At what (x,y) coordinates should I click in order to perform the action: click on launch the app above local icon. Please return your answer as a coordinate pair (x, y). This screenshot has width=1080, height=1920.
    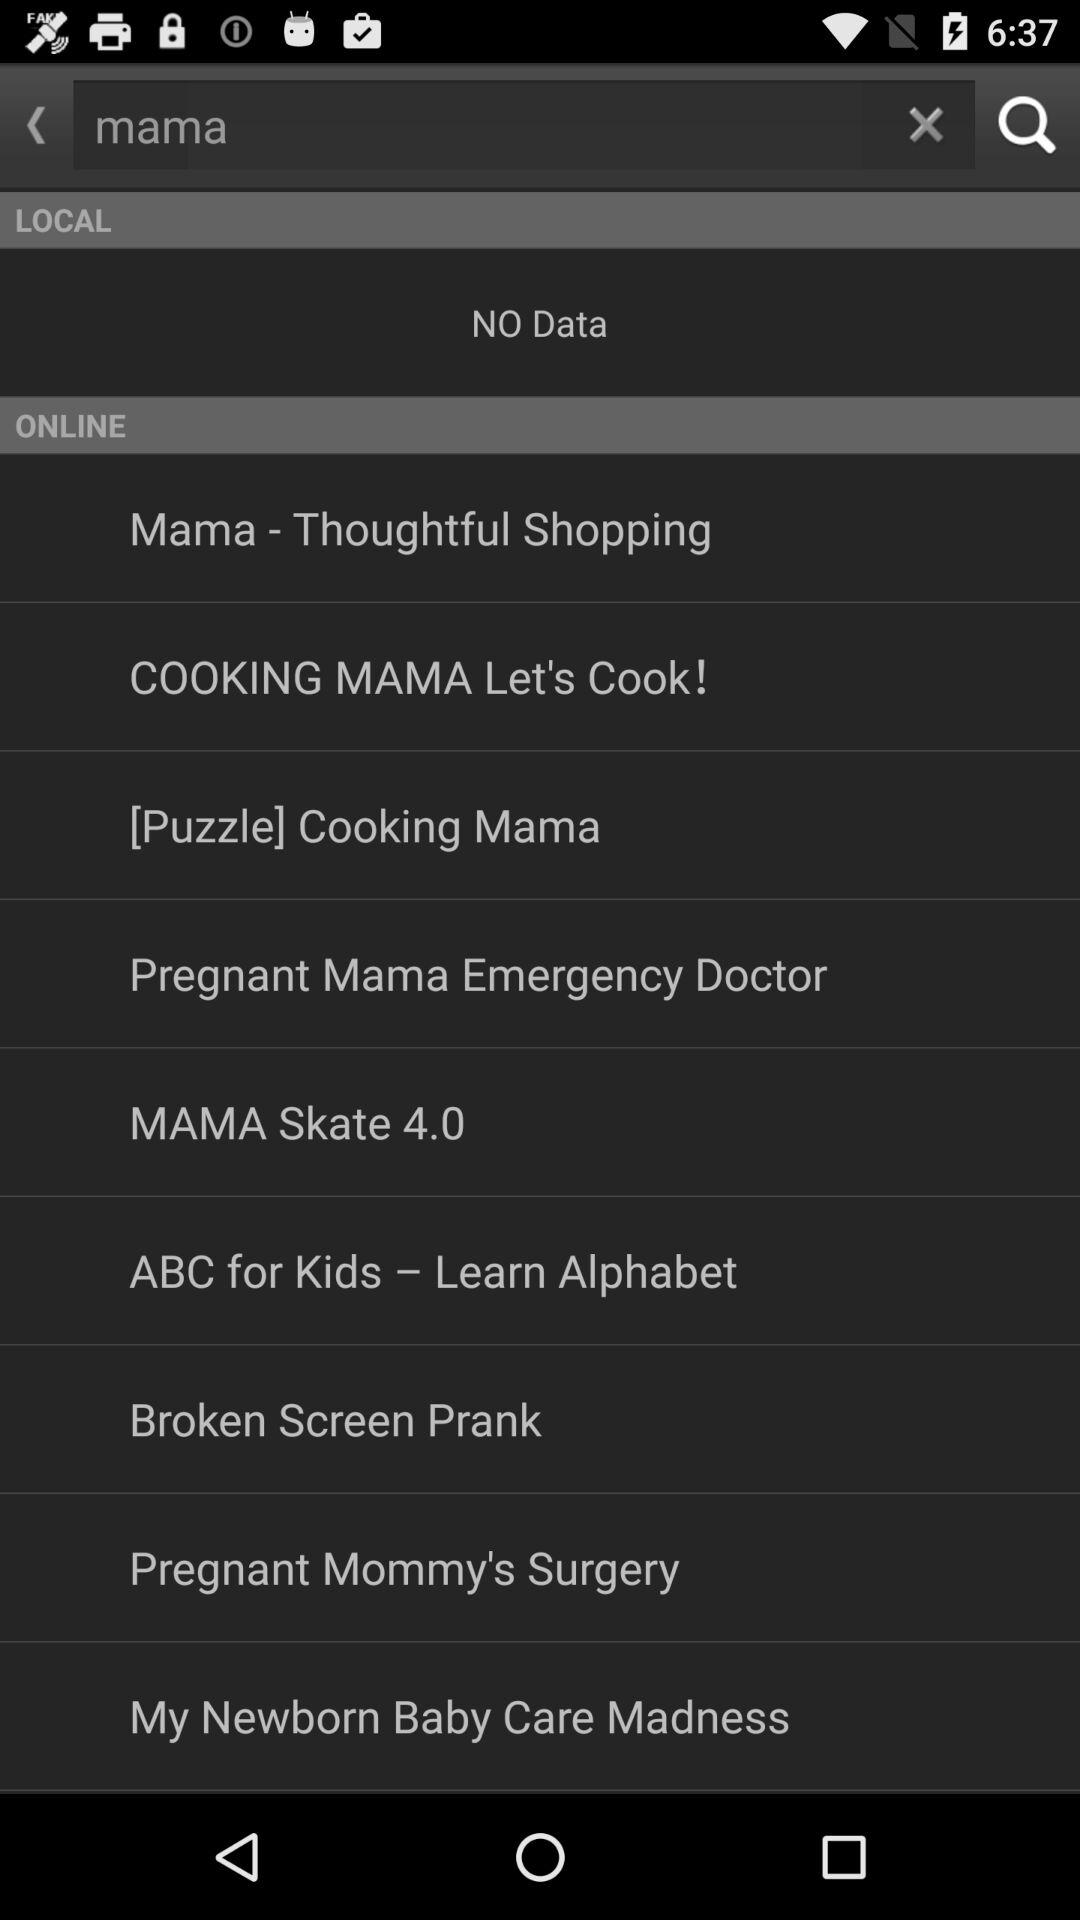
    Looking at the image, I should click on (36, 125).